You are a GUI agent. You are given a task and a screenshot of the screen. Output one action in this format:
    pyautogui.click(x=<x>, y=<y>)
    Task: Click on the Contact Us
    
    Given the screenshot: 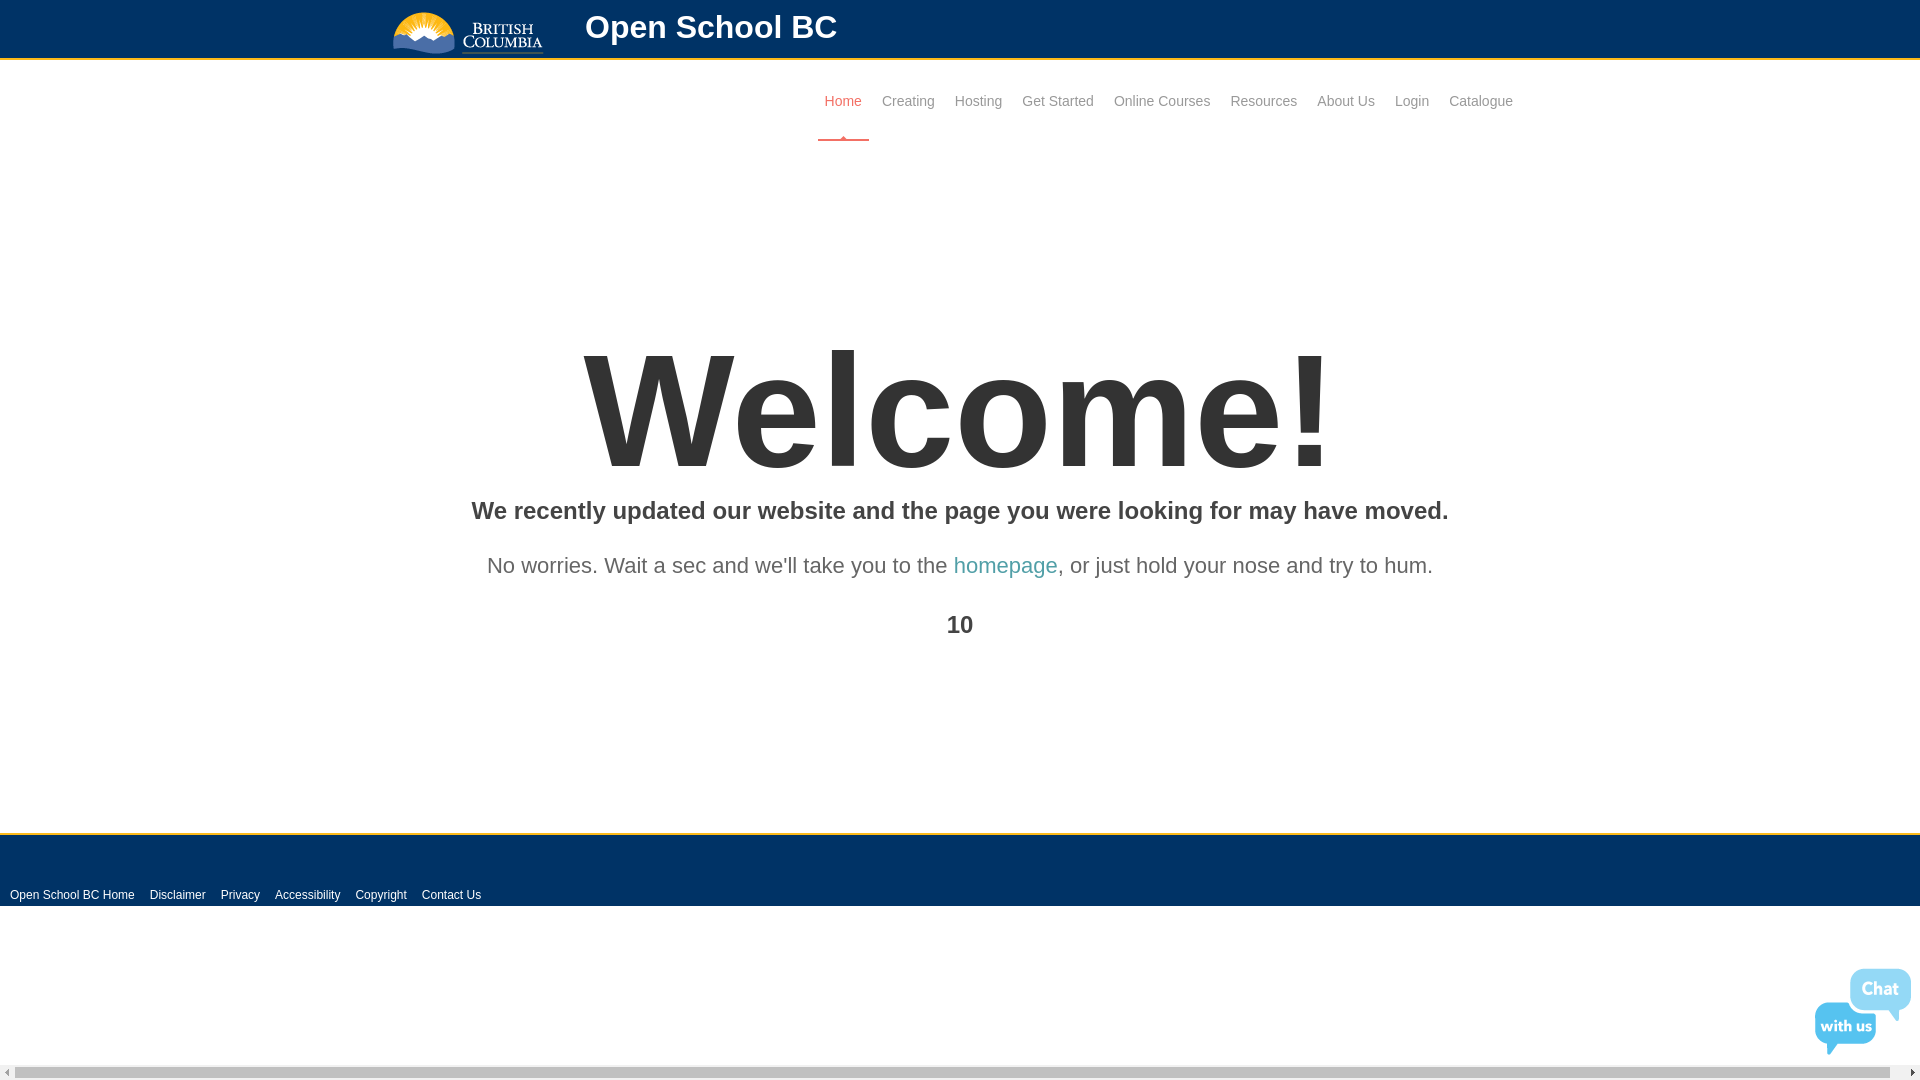 What is the action you would take?
    pyautogui.click(x=452, y=896)
    